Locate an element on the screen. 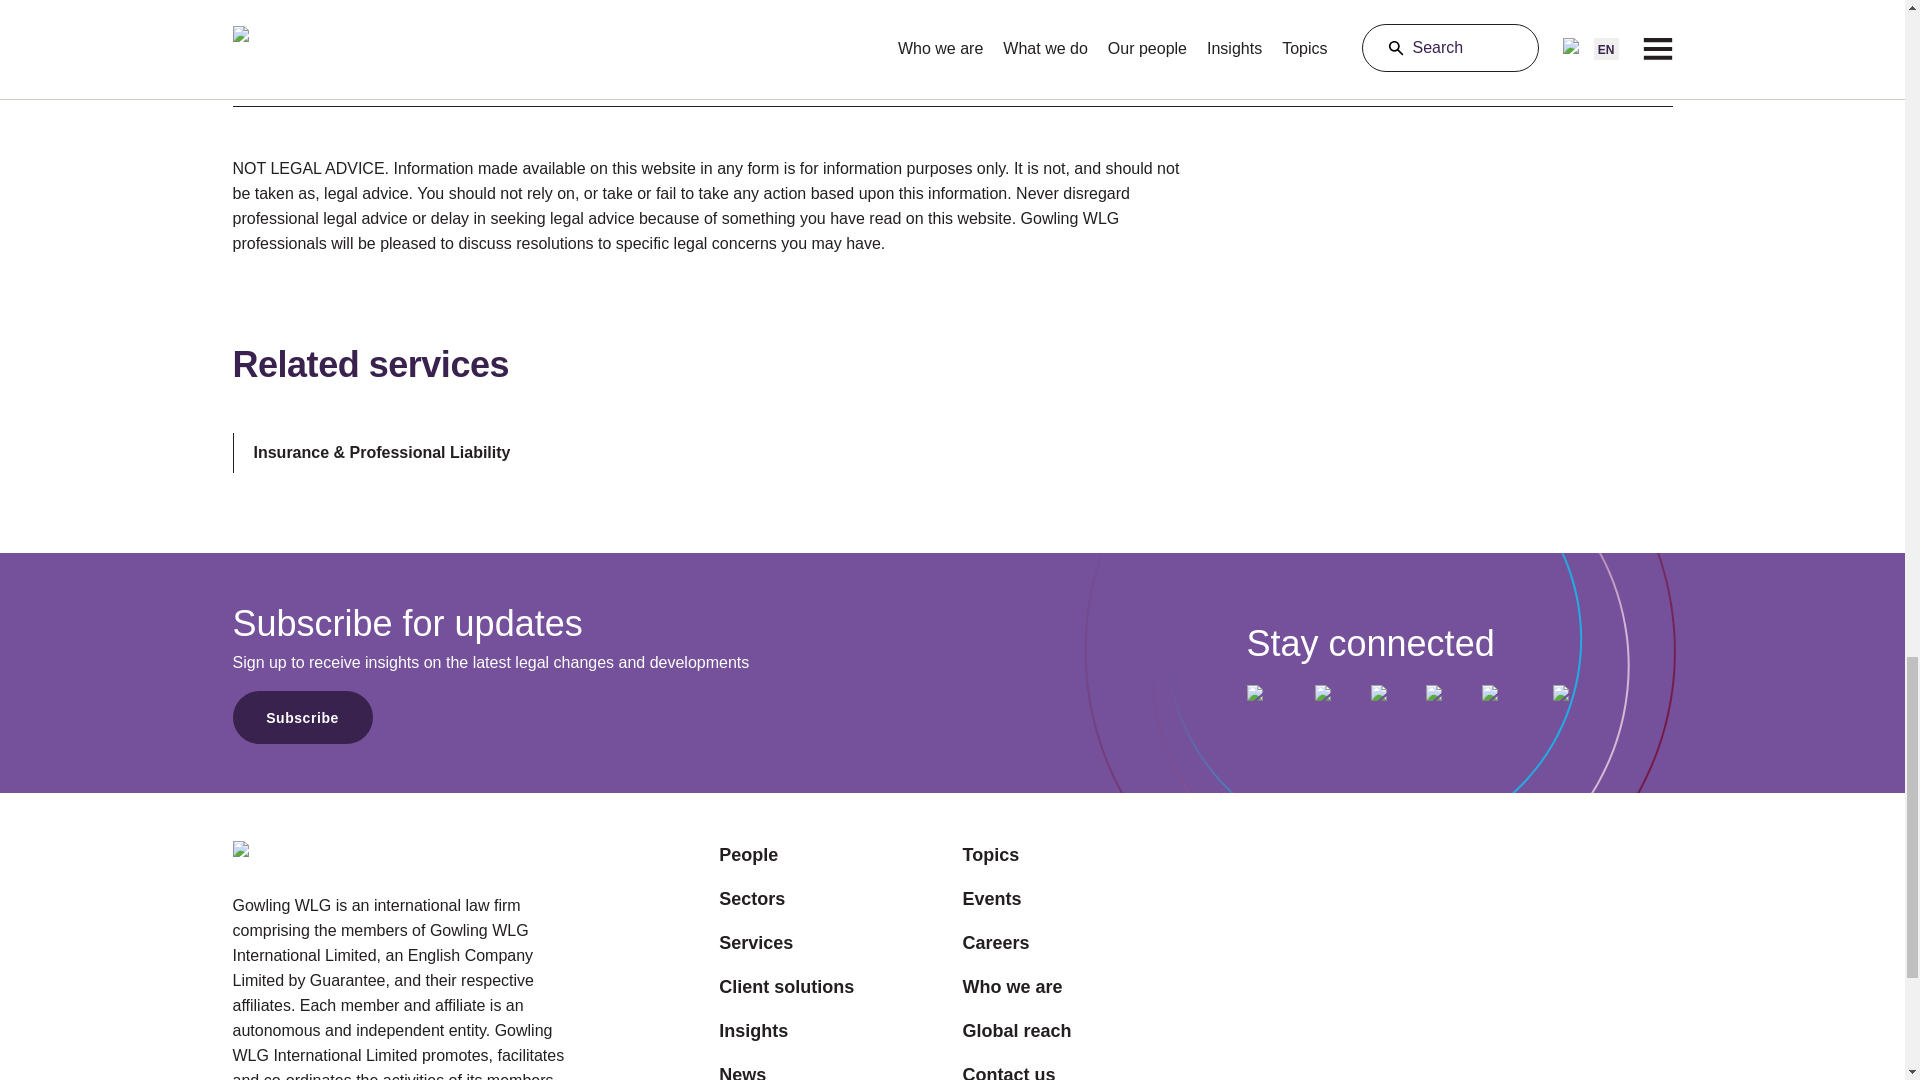 Image resolution: width=1920 pixels, height=1080 pixels. People is located at coordinates (786, 855).